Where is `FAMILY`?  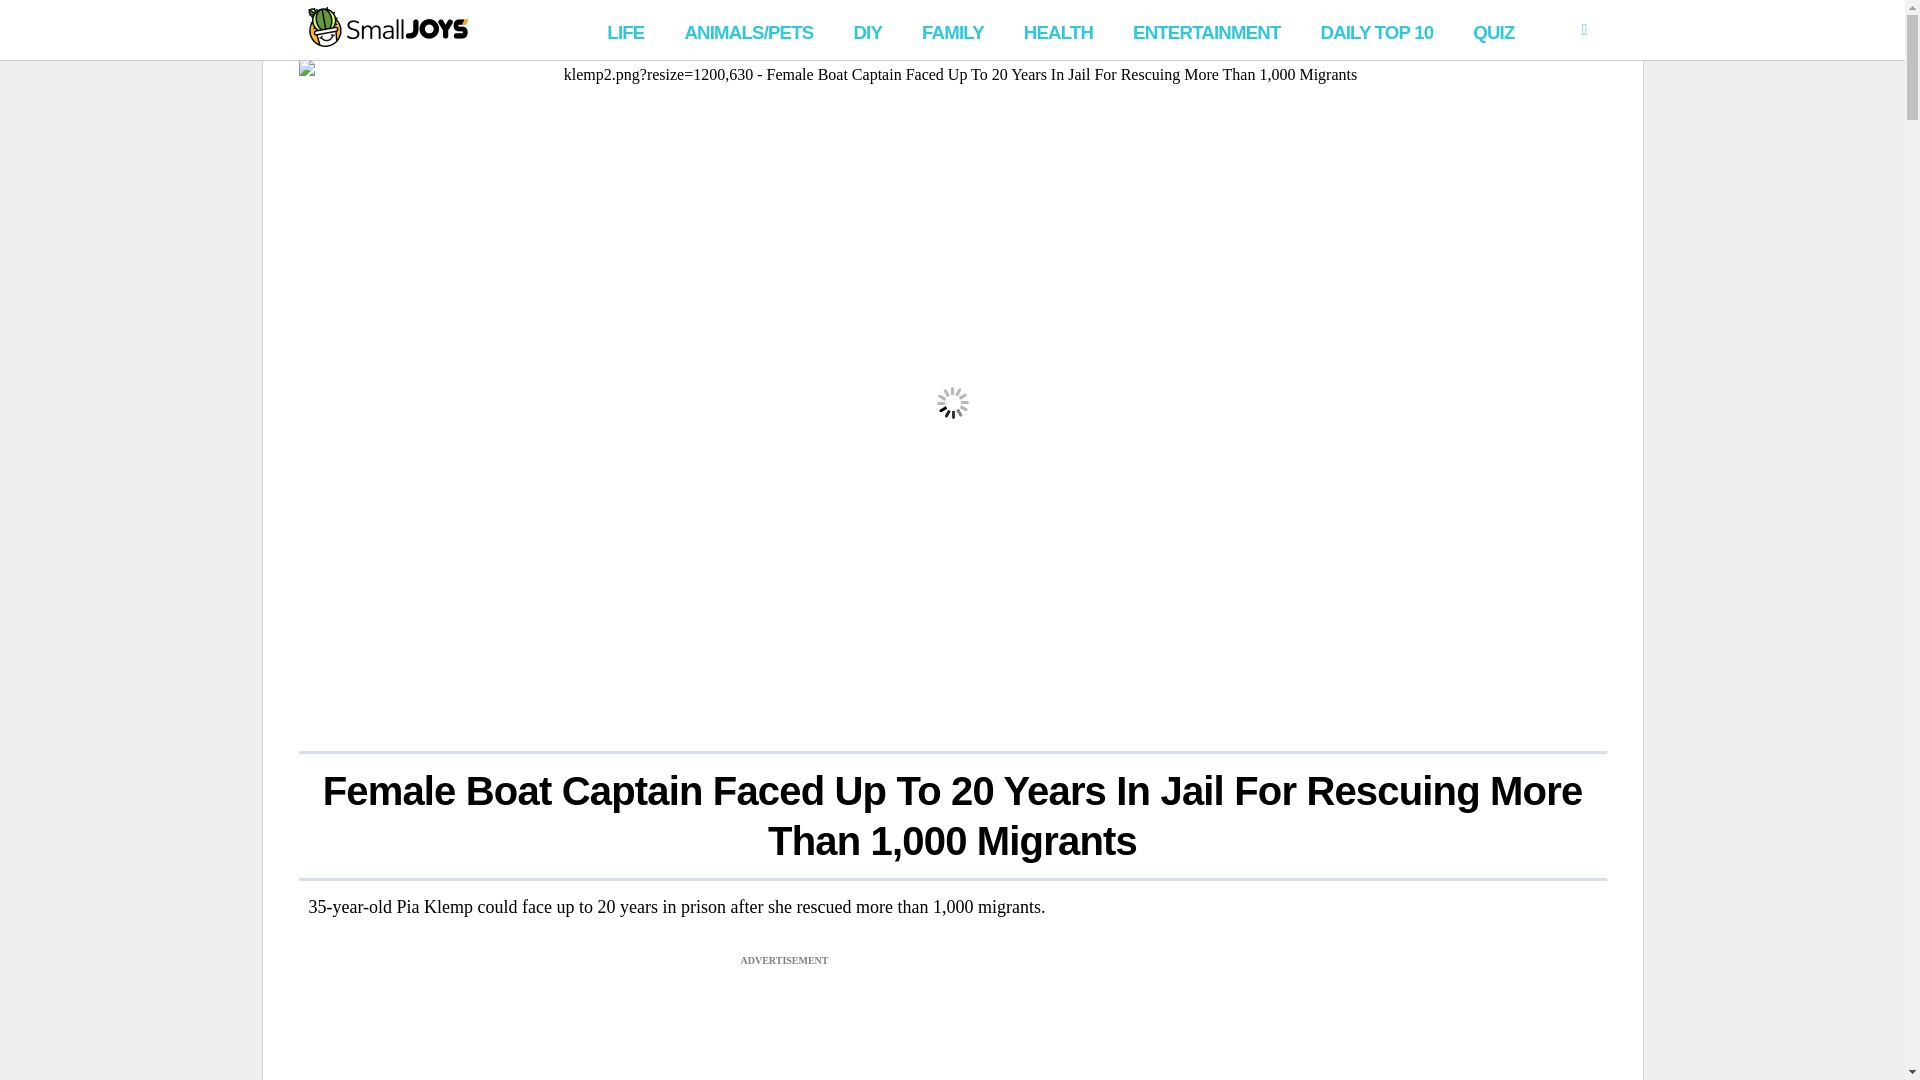 FAMILY is located at coordinates (953, 30).